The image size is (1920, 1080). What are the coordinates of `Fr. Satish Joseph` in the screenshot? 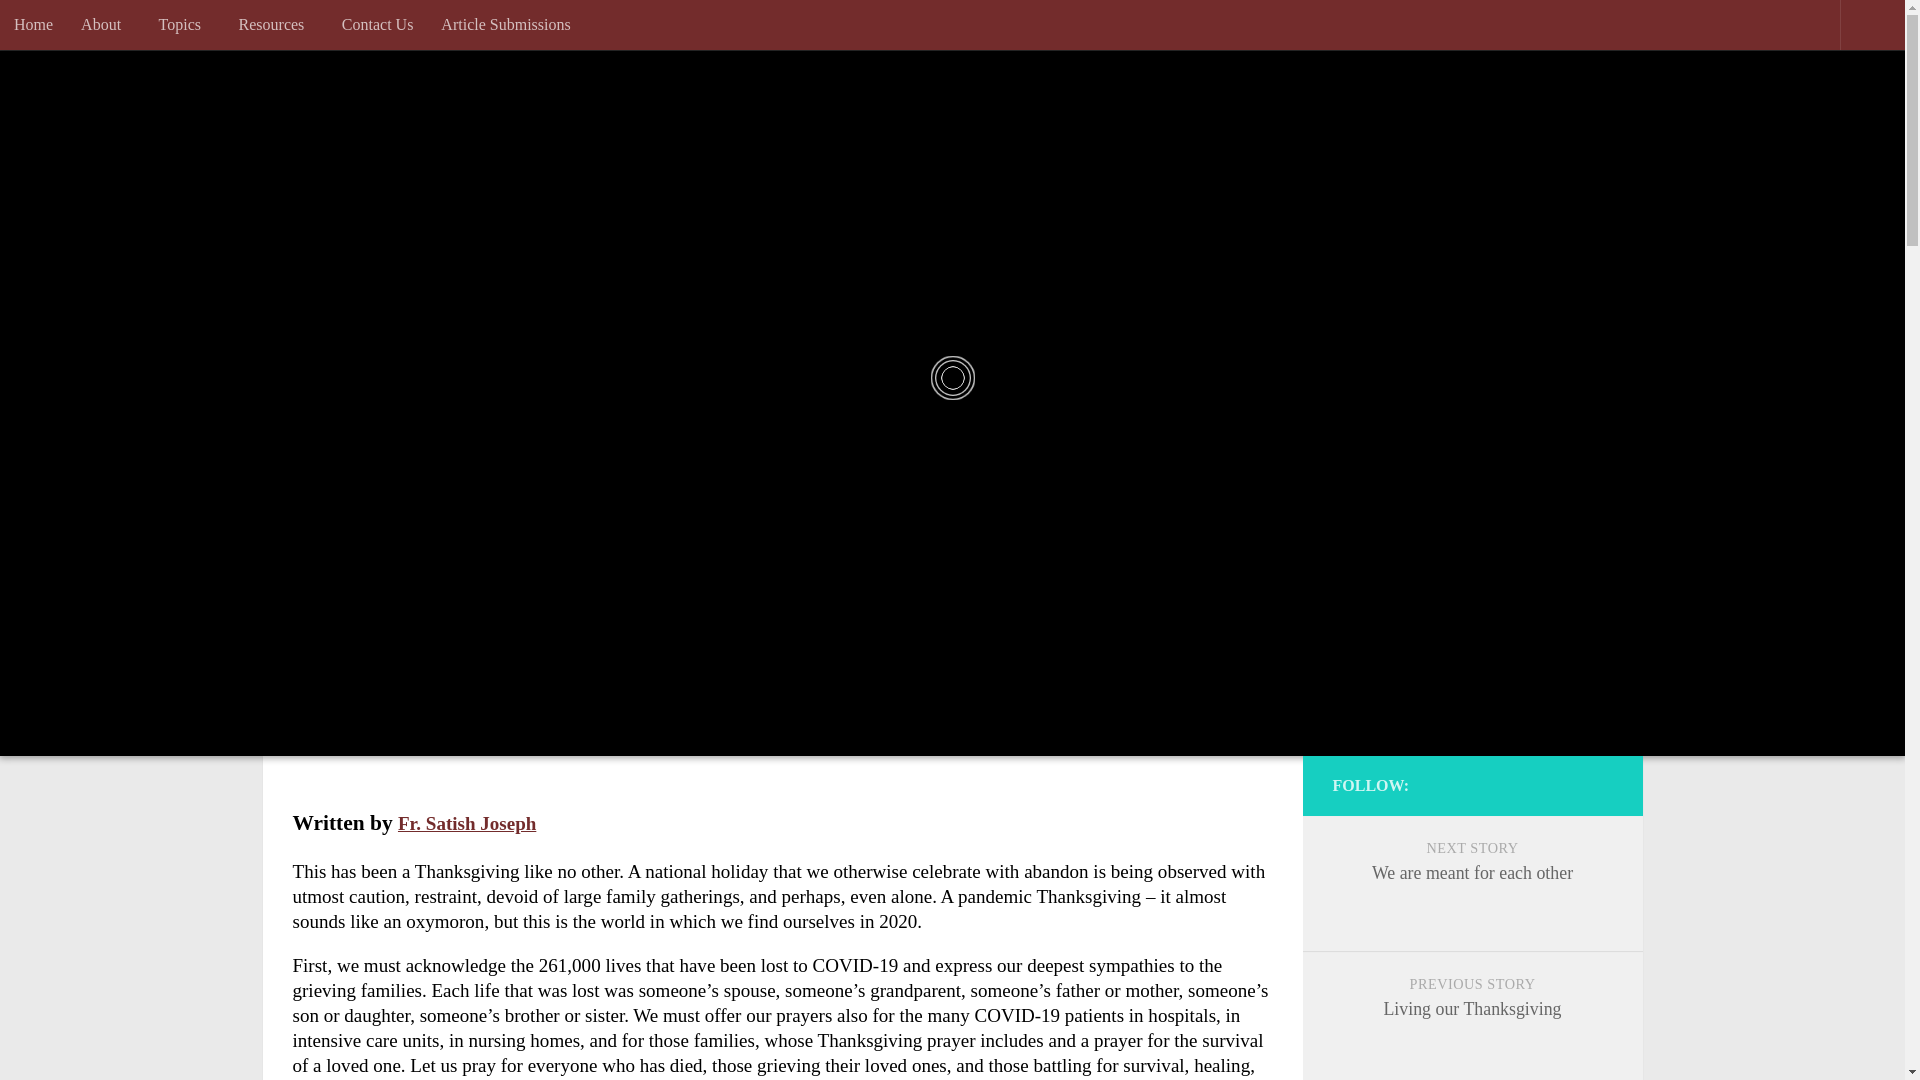 It's located at (466, 823).